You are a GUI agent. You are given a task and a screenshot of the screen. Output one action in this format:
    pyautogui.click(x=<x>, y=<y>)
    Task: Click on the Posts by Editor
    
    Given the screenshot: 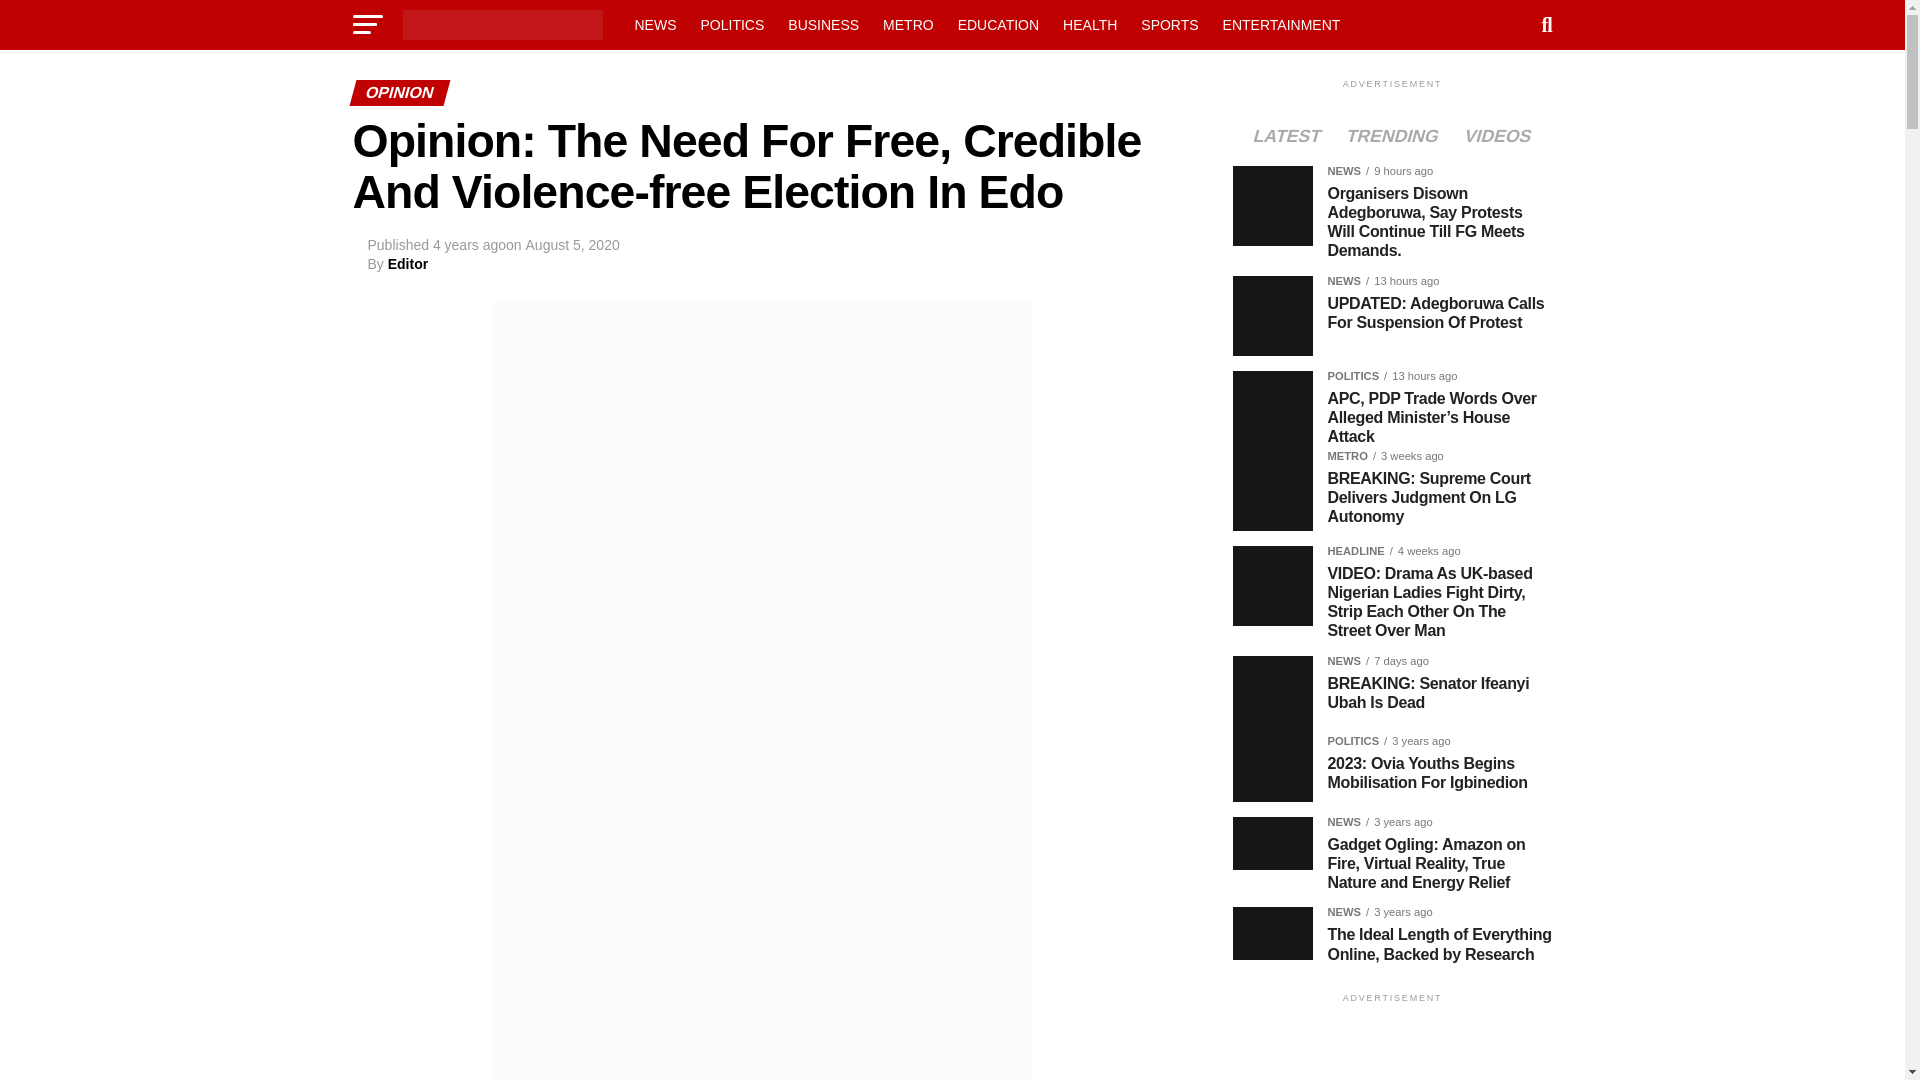 What is the action you would take?
    pyautogui.click(x=408, y=264)
    